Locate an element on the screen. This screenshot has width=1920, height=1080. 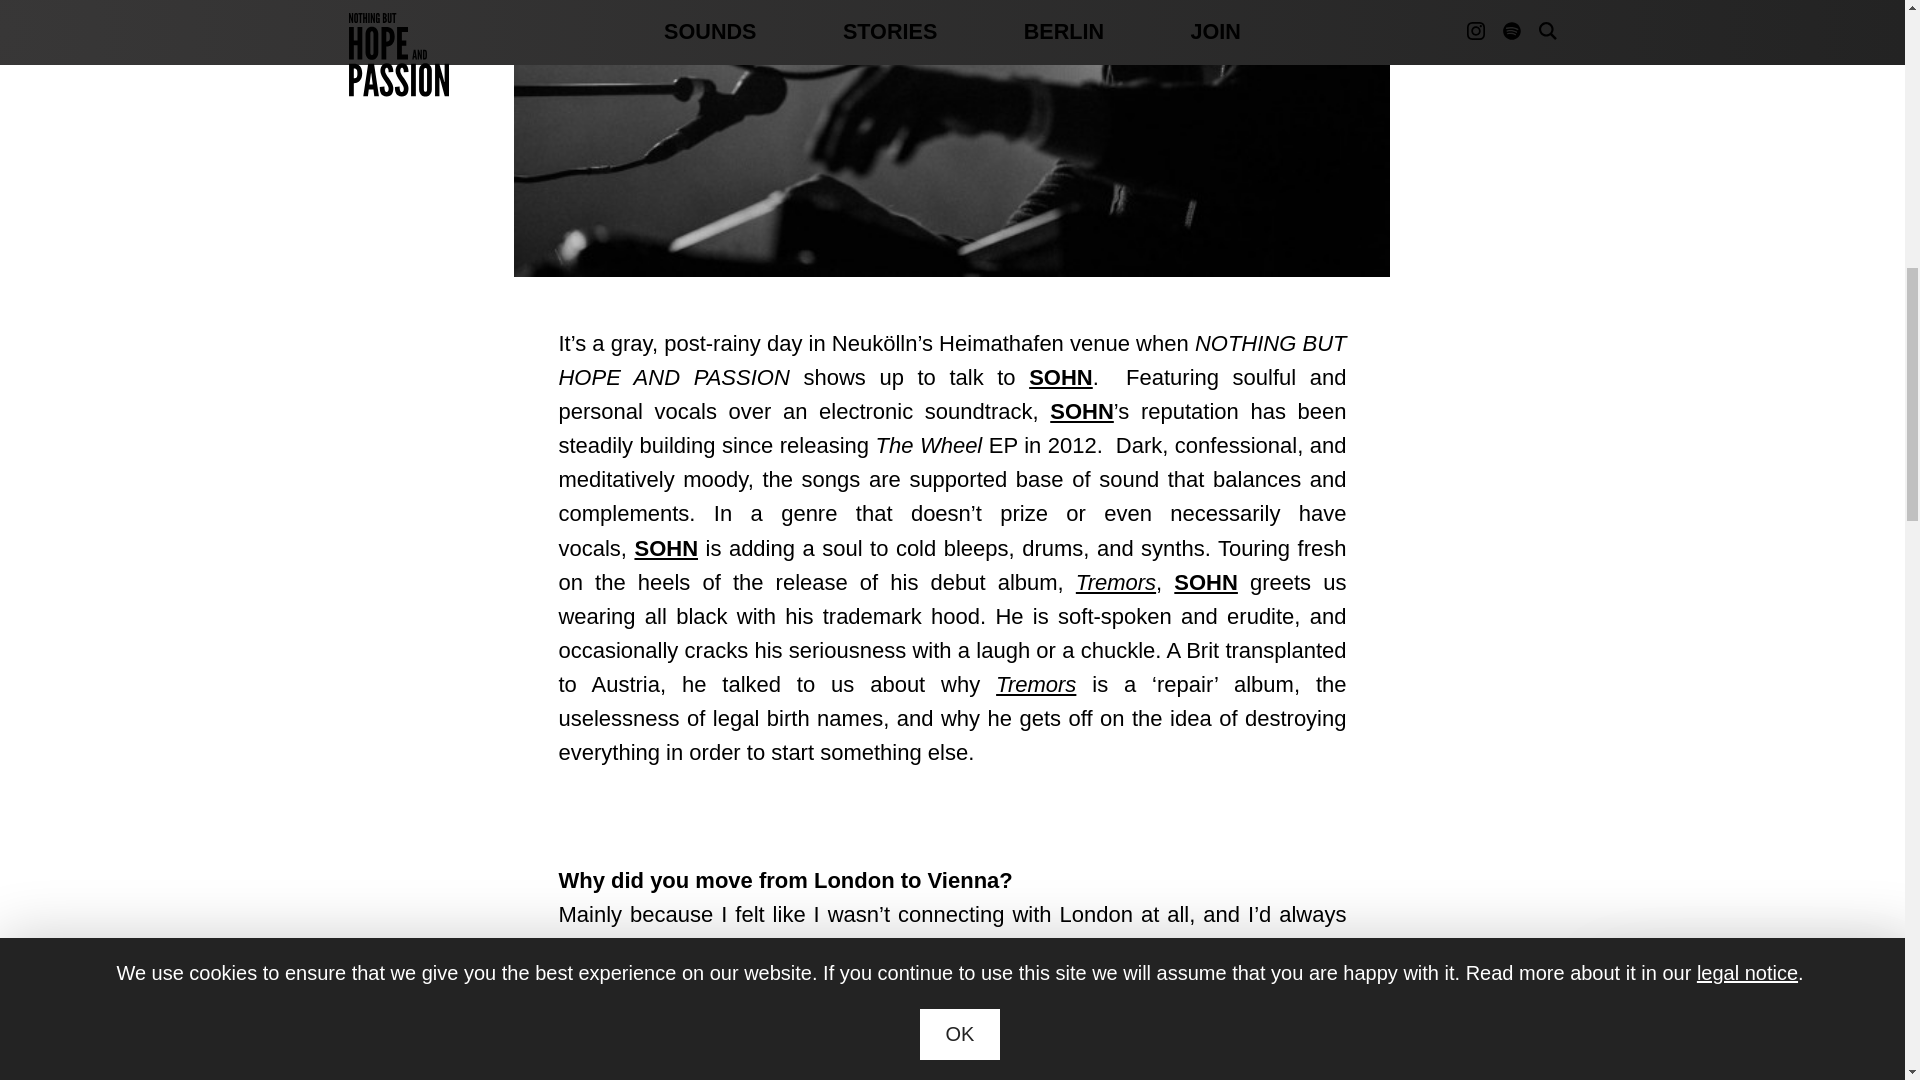
SOHN is located at coordinates (1206, 582).